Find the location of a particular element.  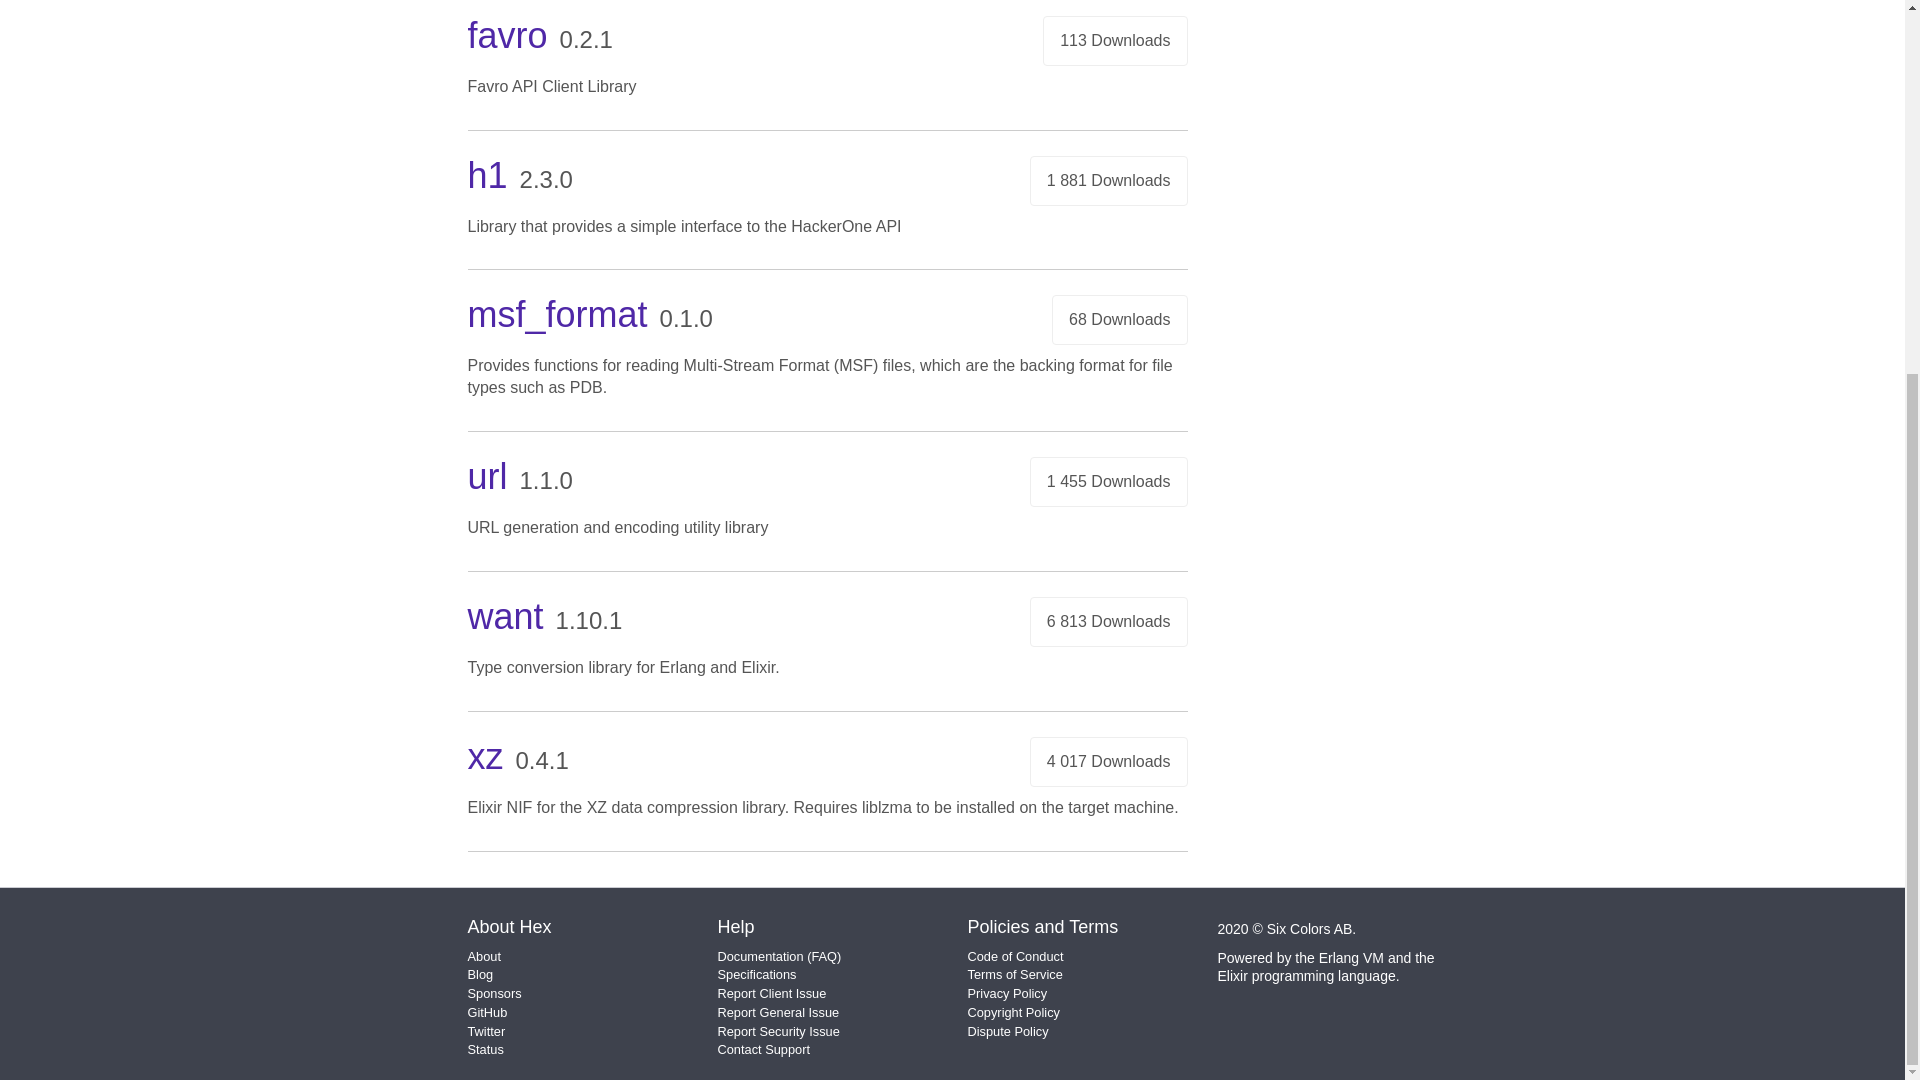

FAQ is located at coordinates (824, 956).